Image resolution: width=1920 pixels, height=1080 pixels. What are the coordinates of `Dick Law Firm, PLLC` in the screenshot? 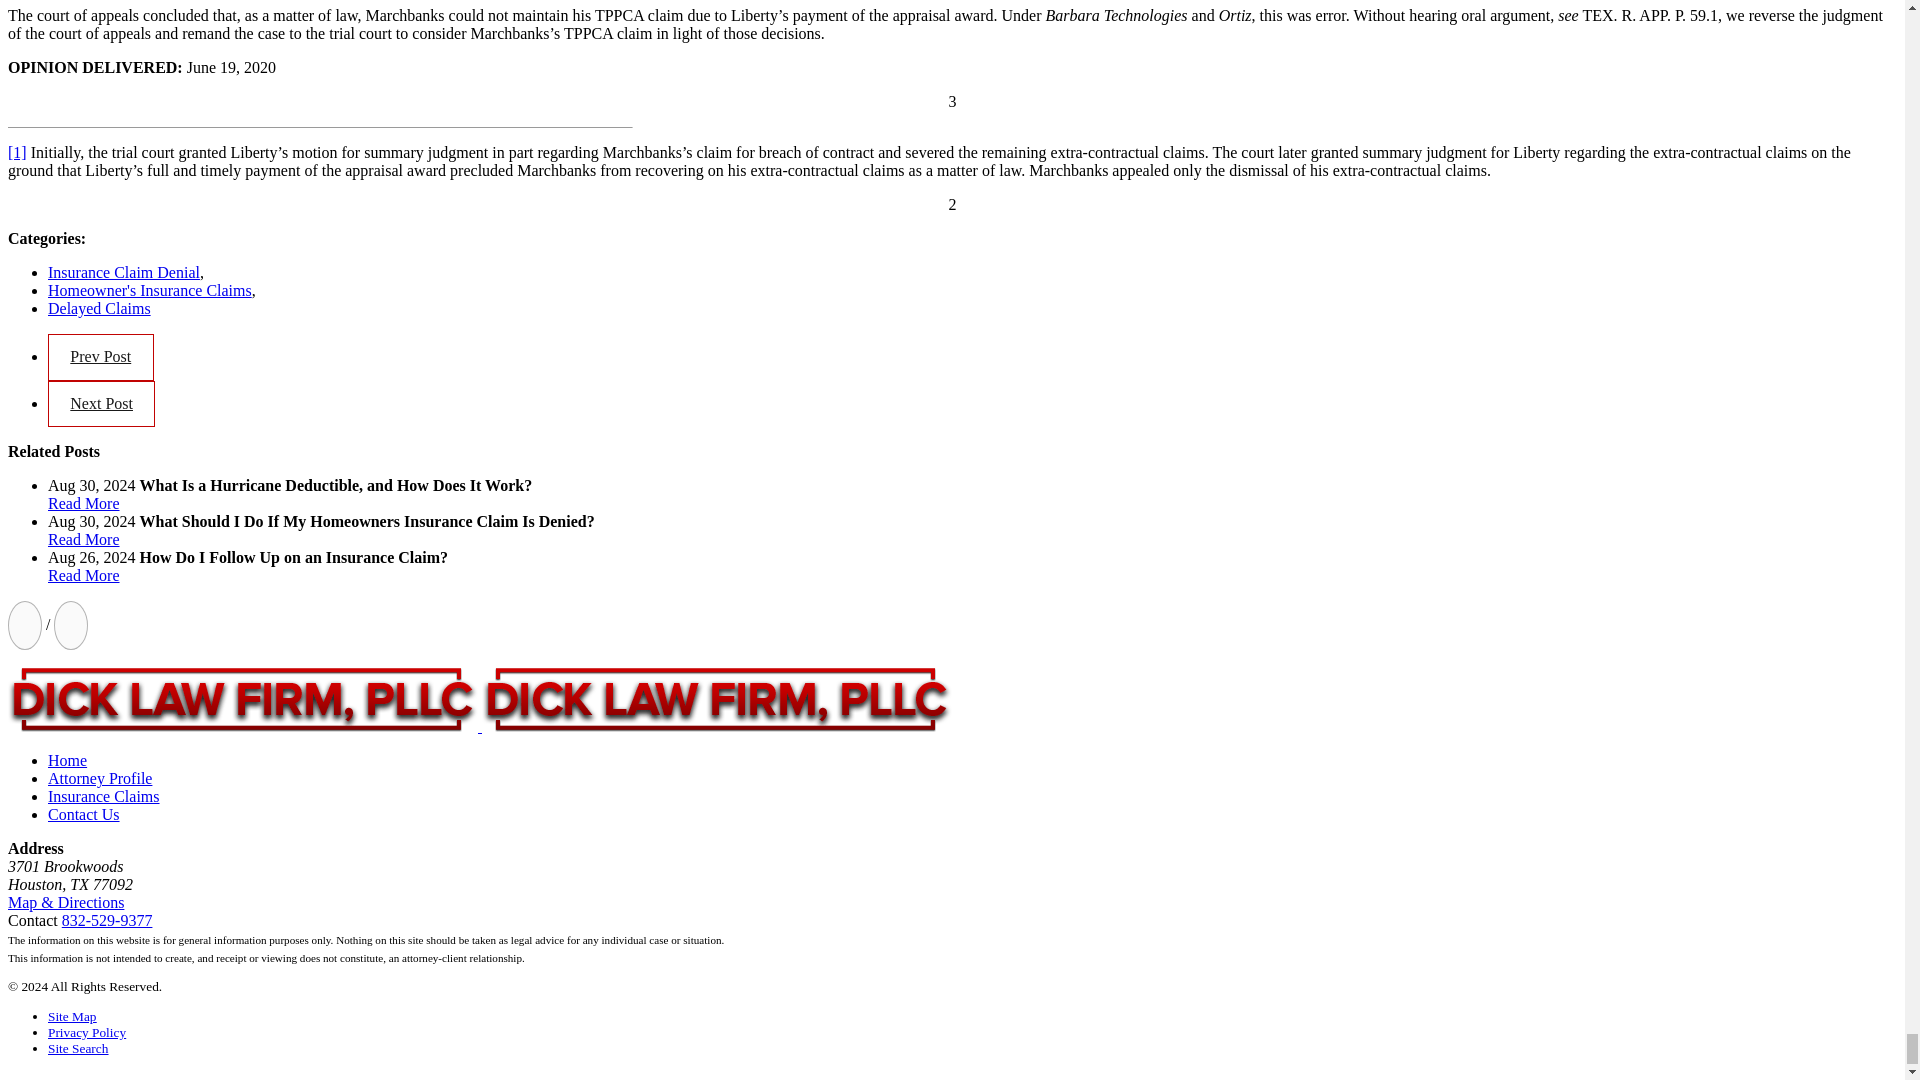 It's located at (716, 700).